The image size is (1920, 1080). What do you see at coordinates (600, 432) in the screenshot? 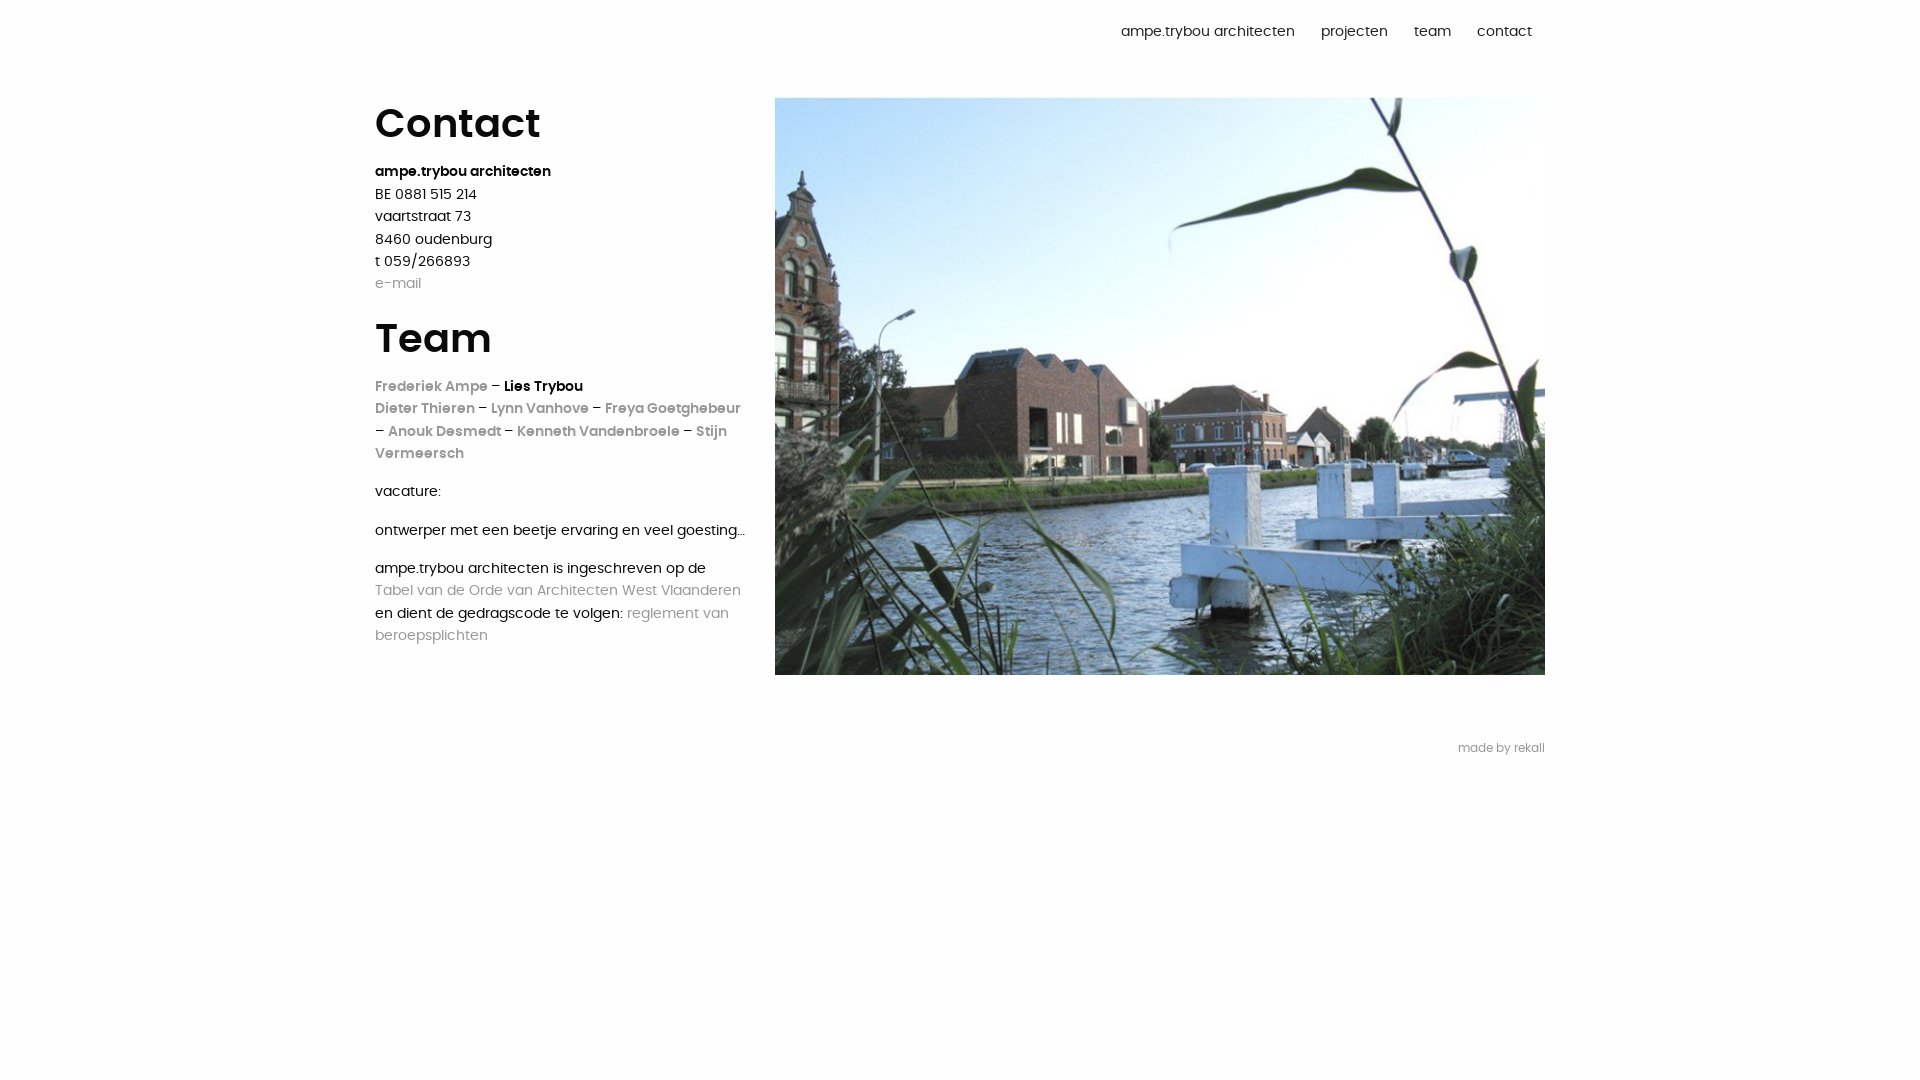
I see `Kenneth Vandenbroele` at bounding box center [600, 432].